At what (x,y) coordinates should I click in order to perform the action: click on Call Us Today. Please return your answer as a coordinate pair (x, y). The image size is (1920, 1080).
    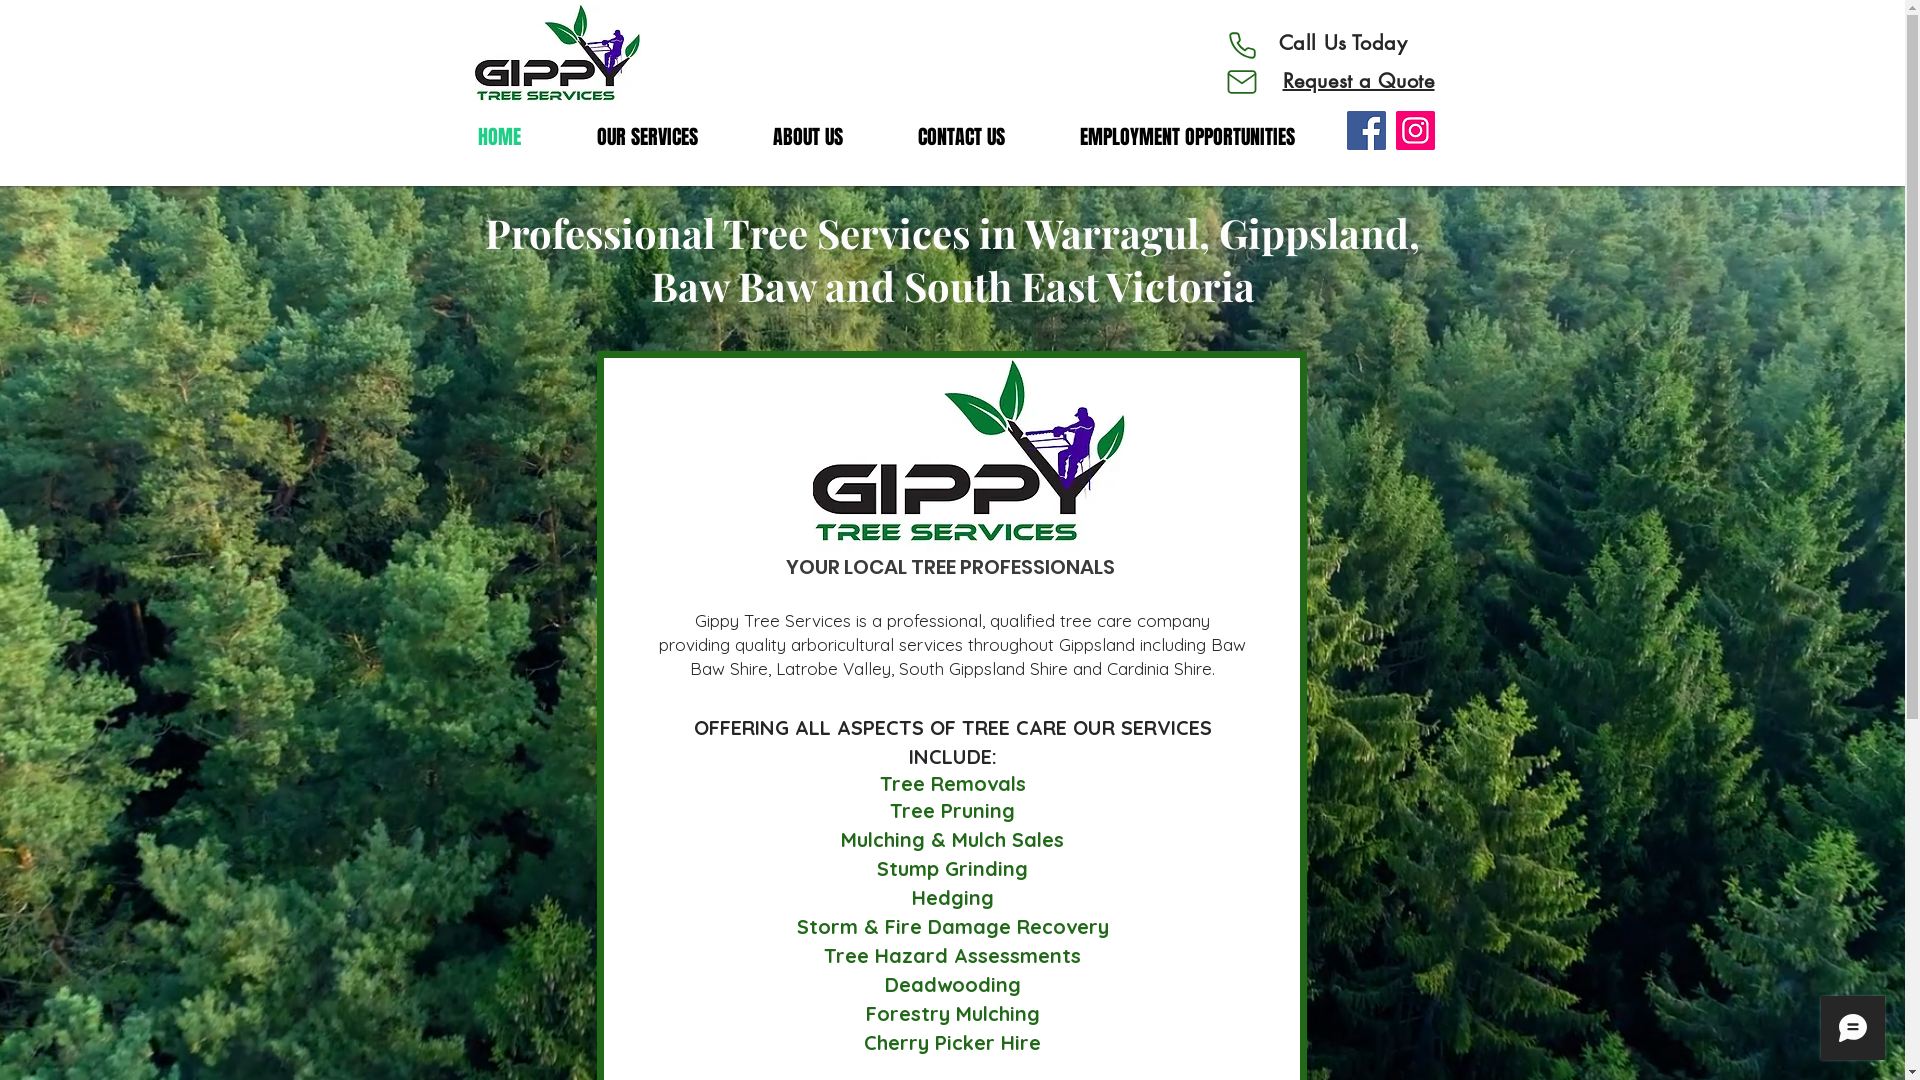
    Looking at the image, I should click on (1344, 43).